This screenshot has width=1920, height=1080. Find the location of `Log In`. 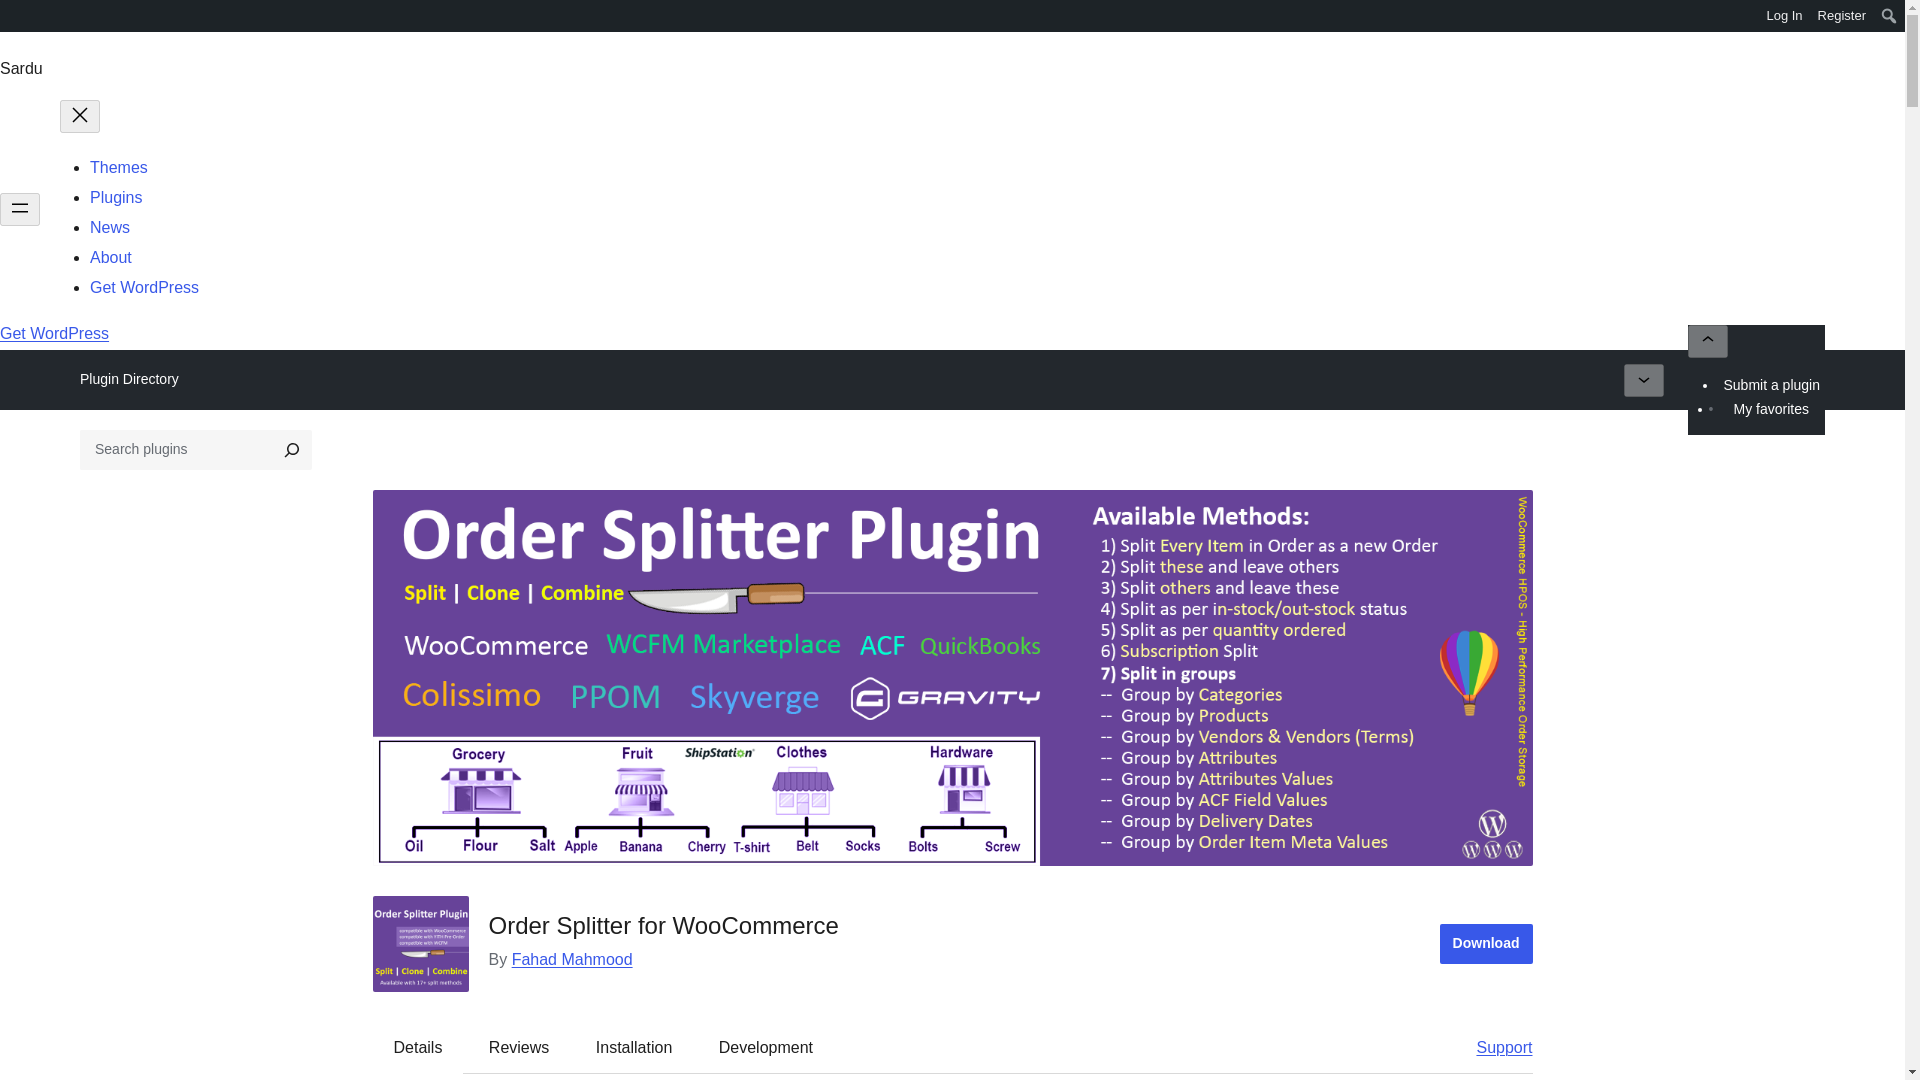

Log In is located at coordinates (1784, 16).